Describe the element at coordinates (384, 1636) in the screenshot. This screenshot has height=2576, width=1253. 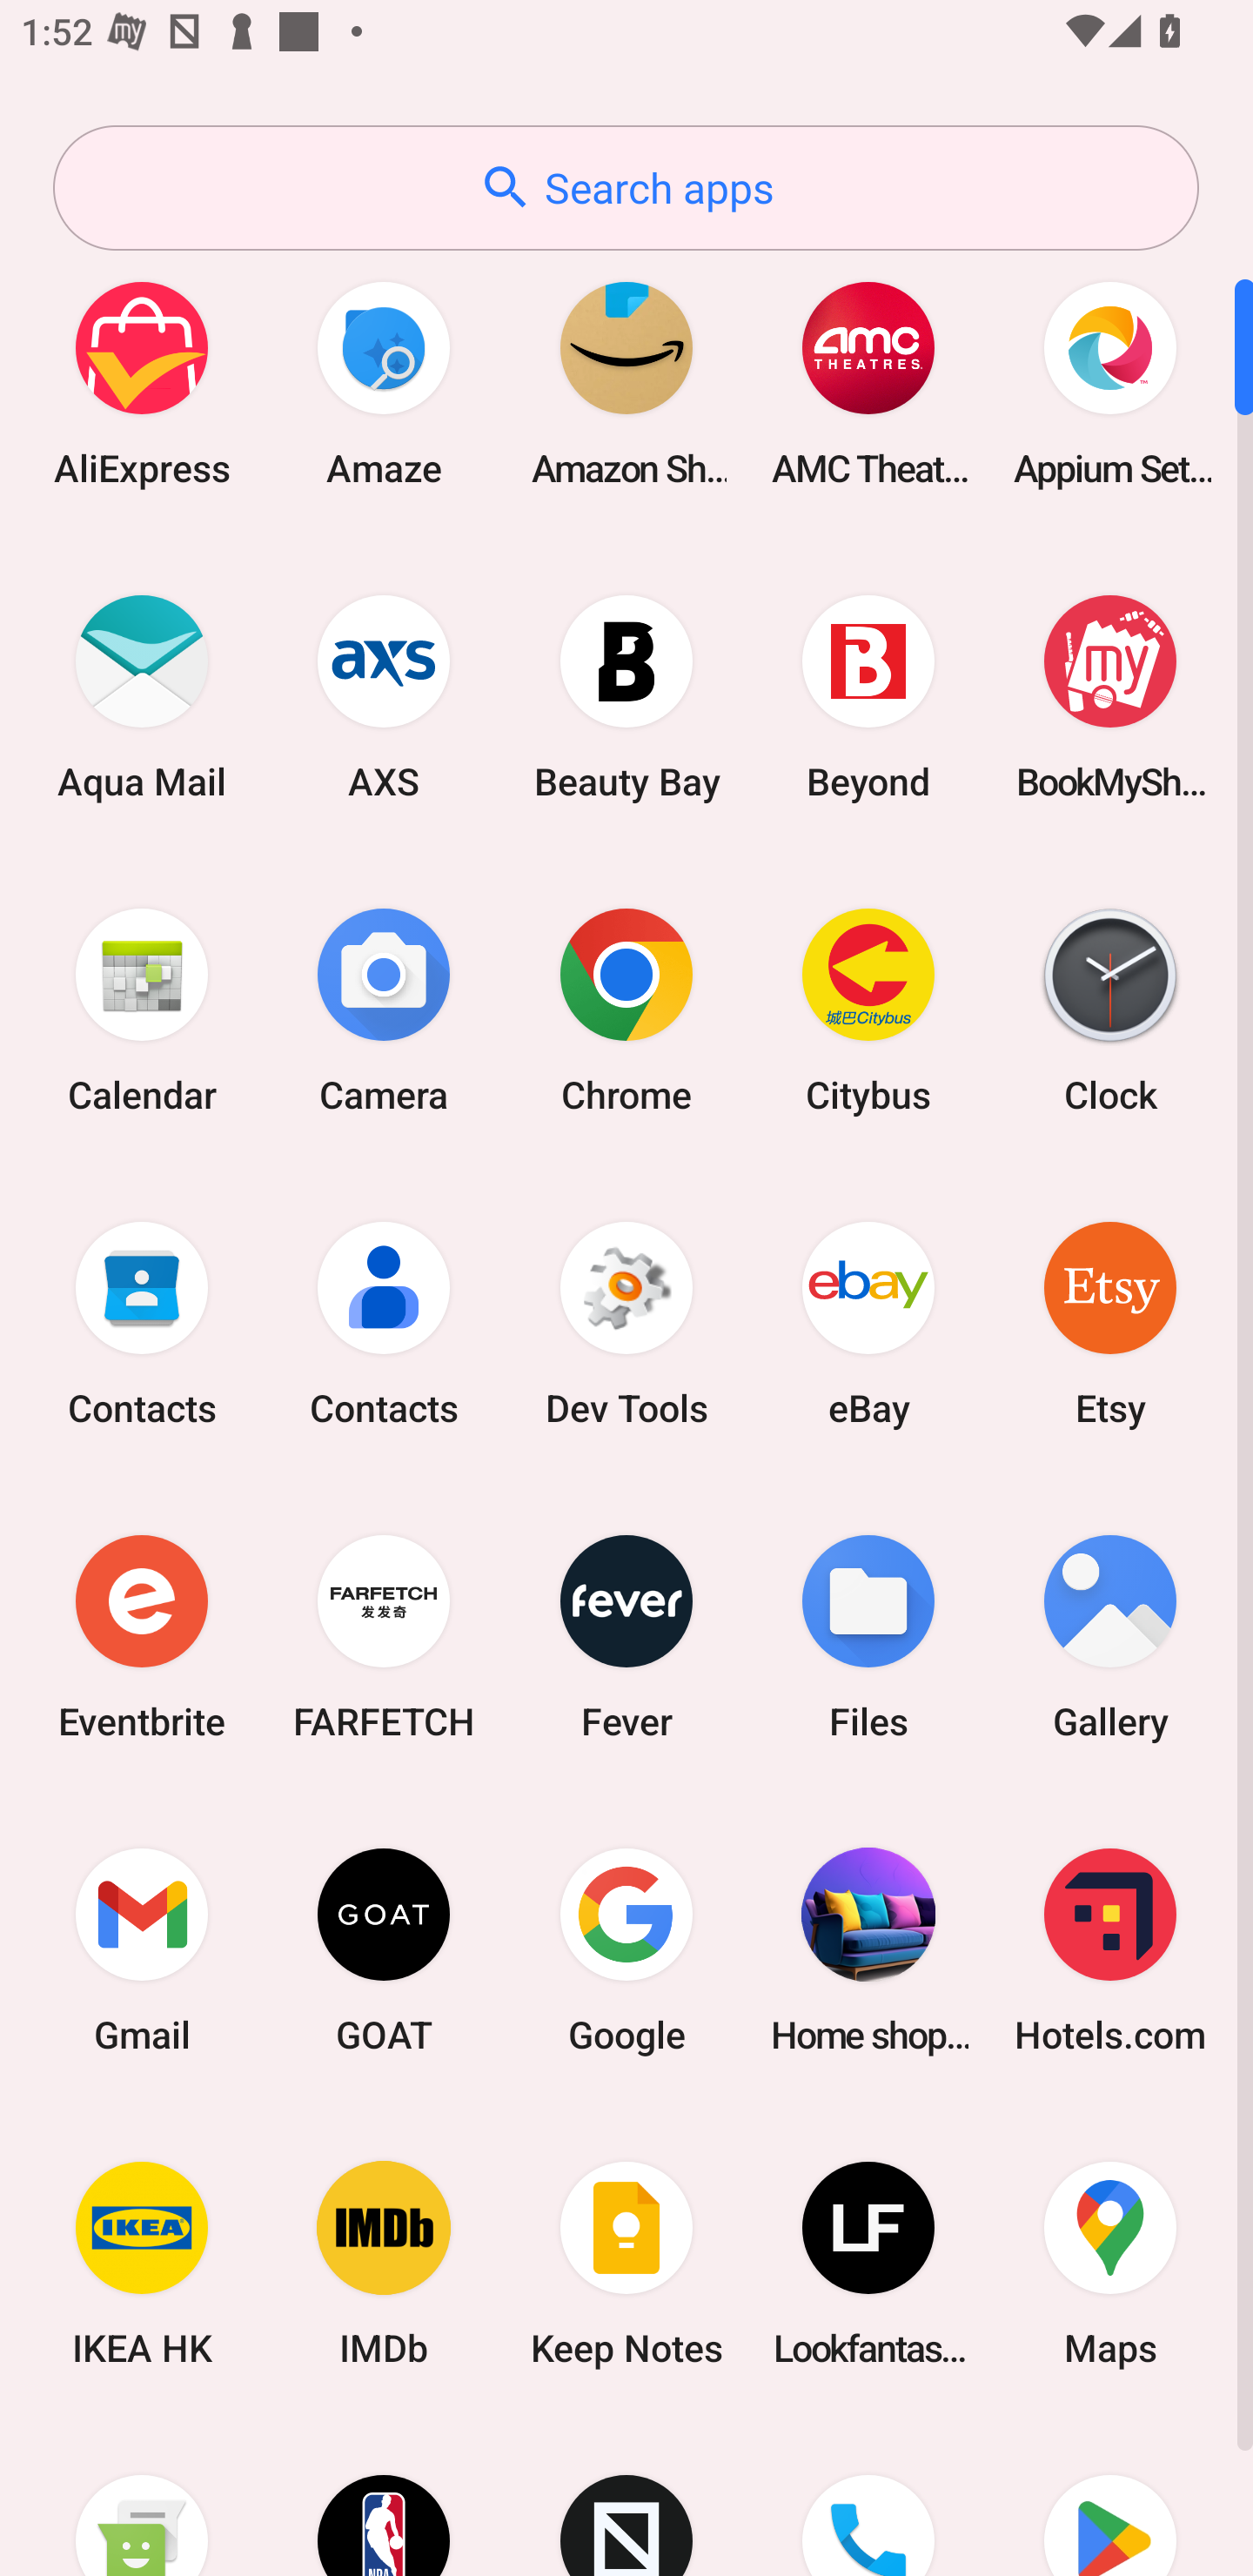
I see `FARFETCH` at that location.